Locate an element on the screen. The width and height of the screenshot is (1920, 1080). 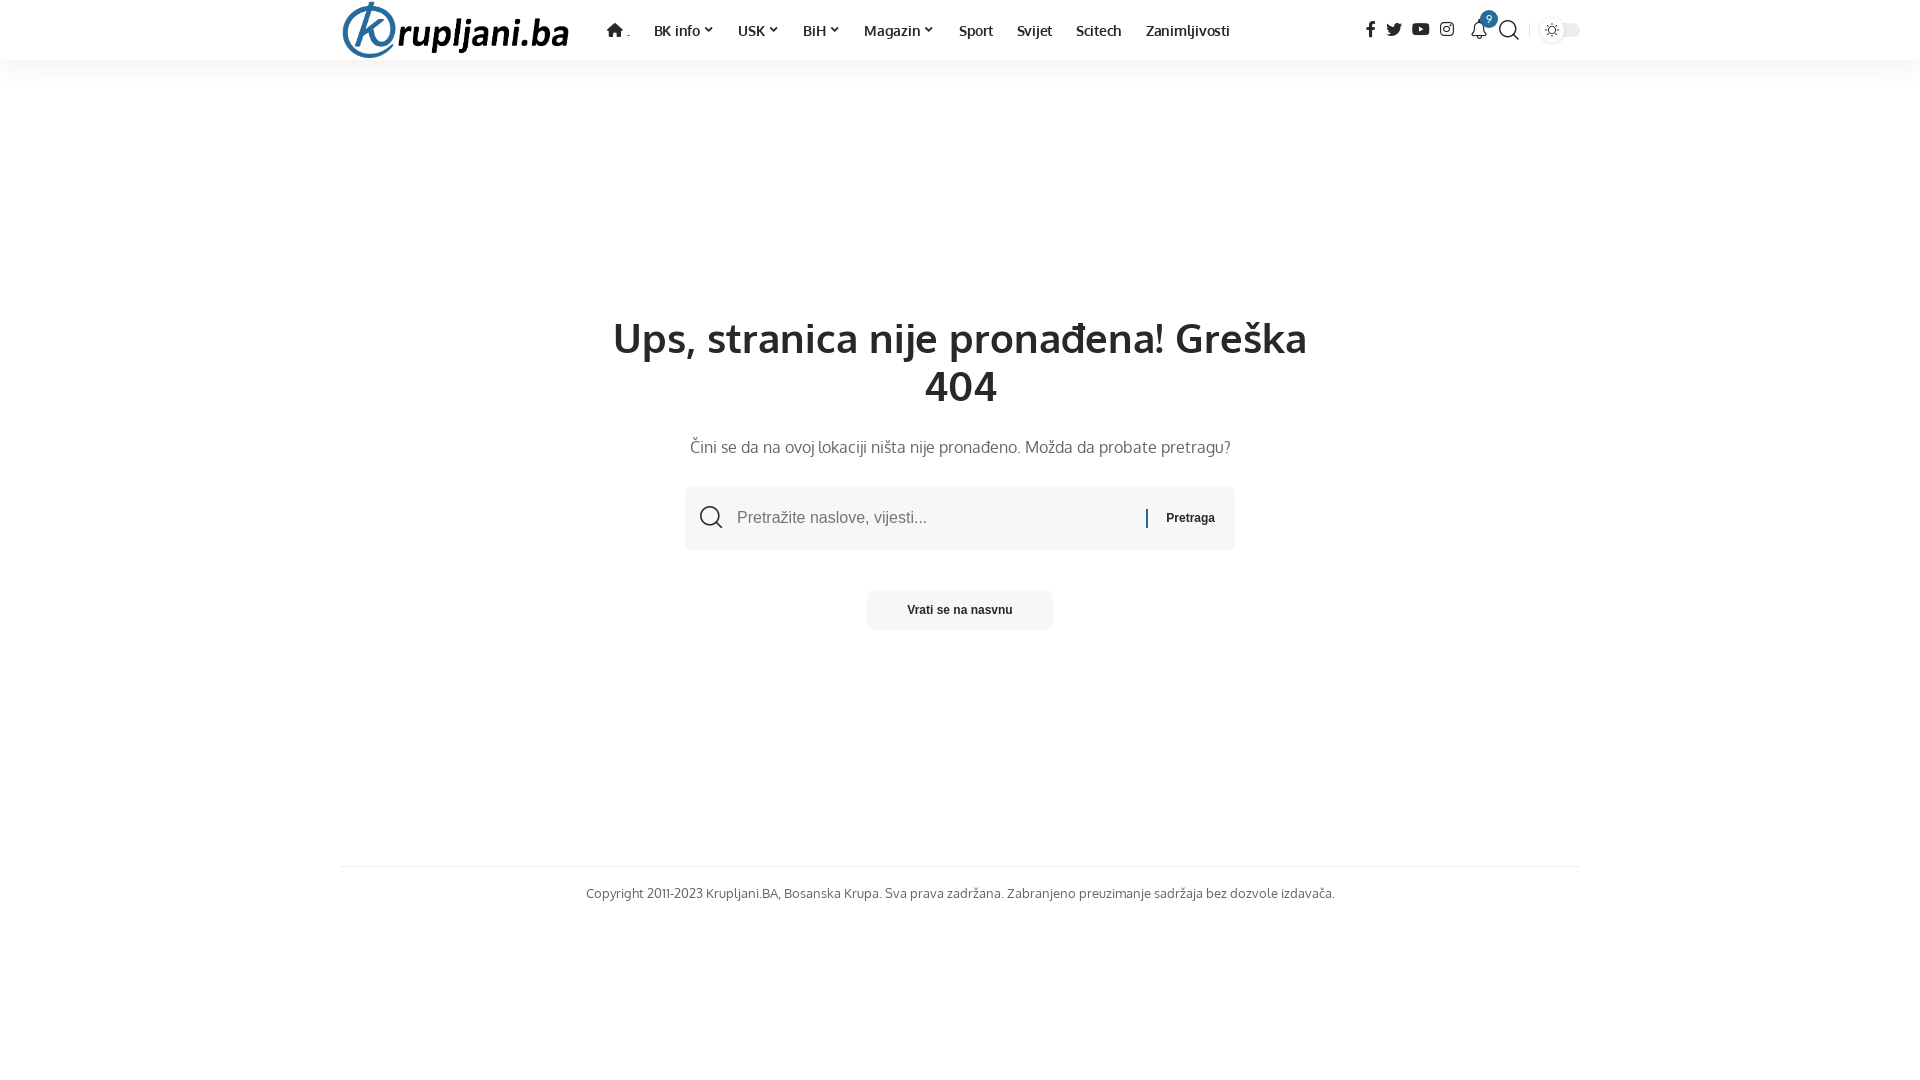
USK is located at coordinates (758, 30).